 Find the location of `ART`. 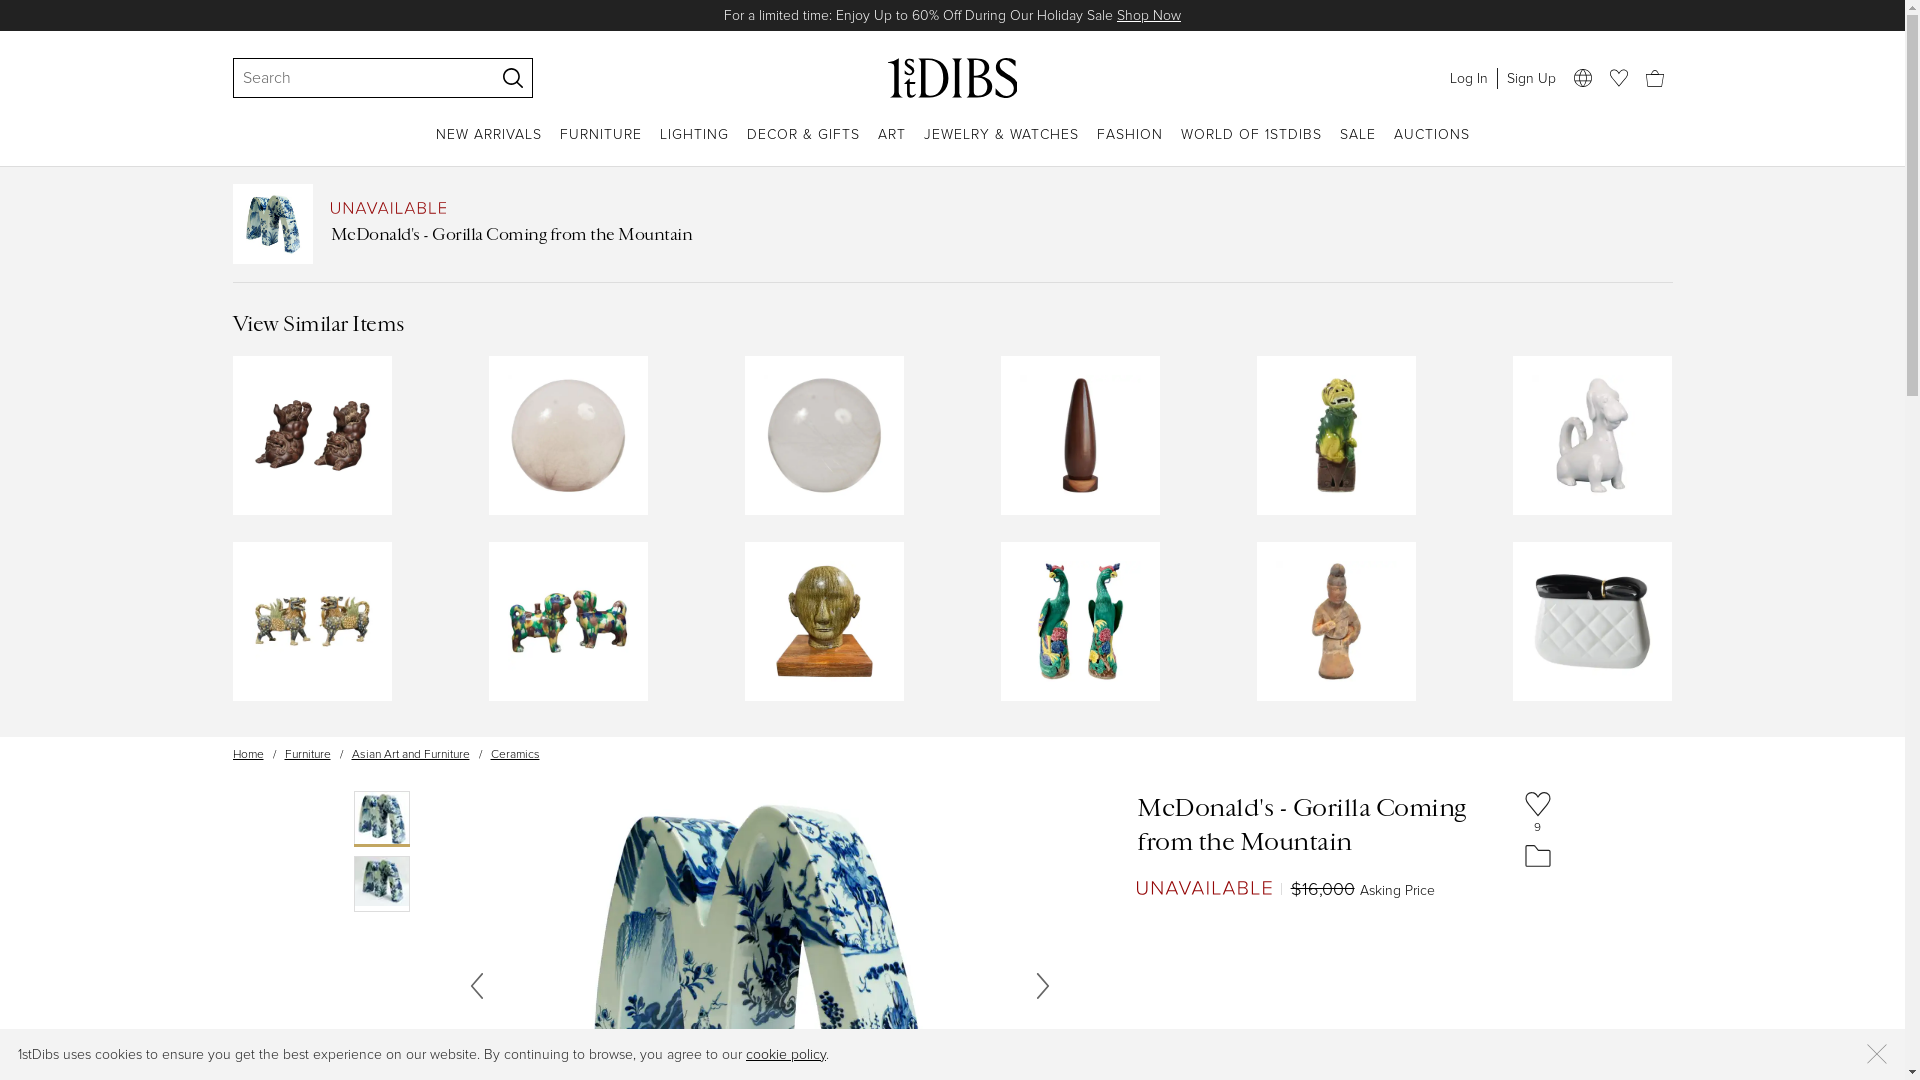

ART is located at coordinates (892, 146).